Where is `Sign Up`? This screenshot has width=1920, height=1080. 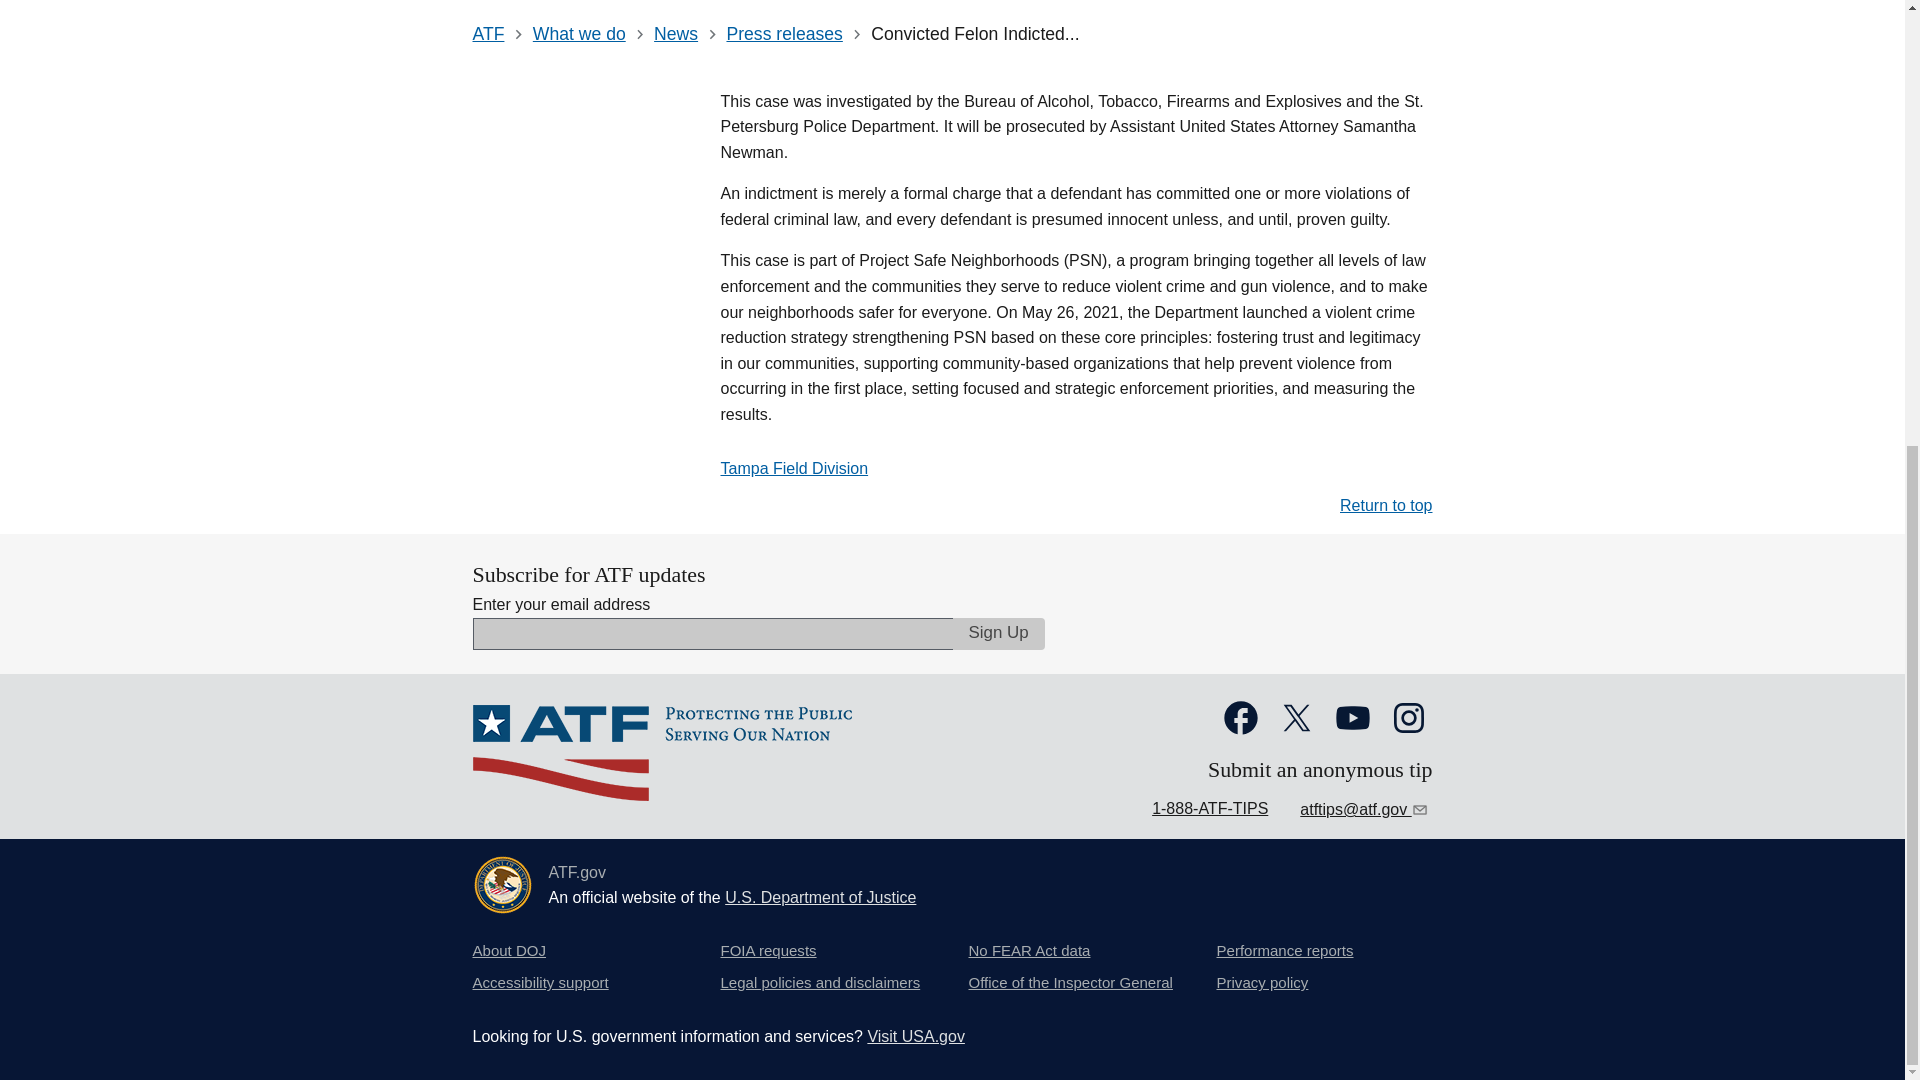 Sign Up is located at coordinates (998, 634).